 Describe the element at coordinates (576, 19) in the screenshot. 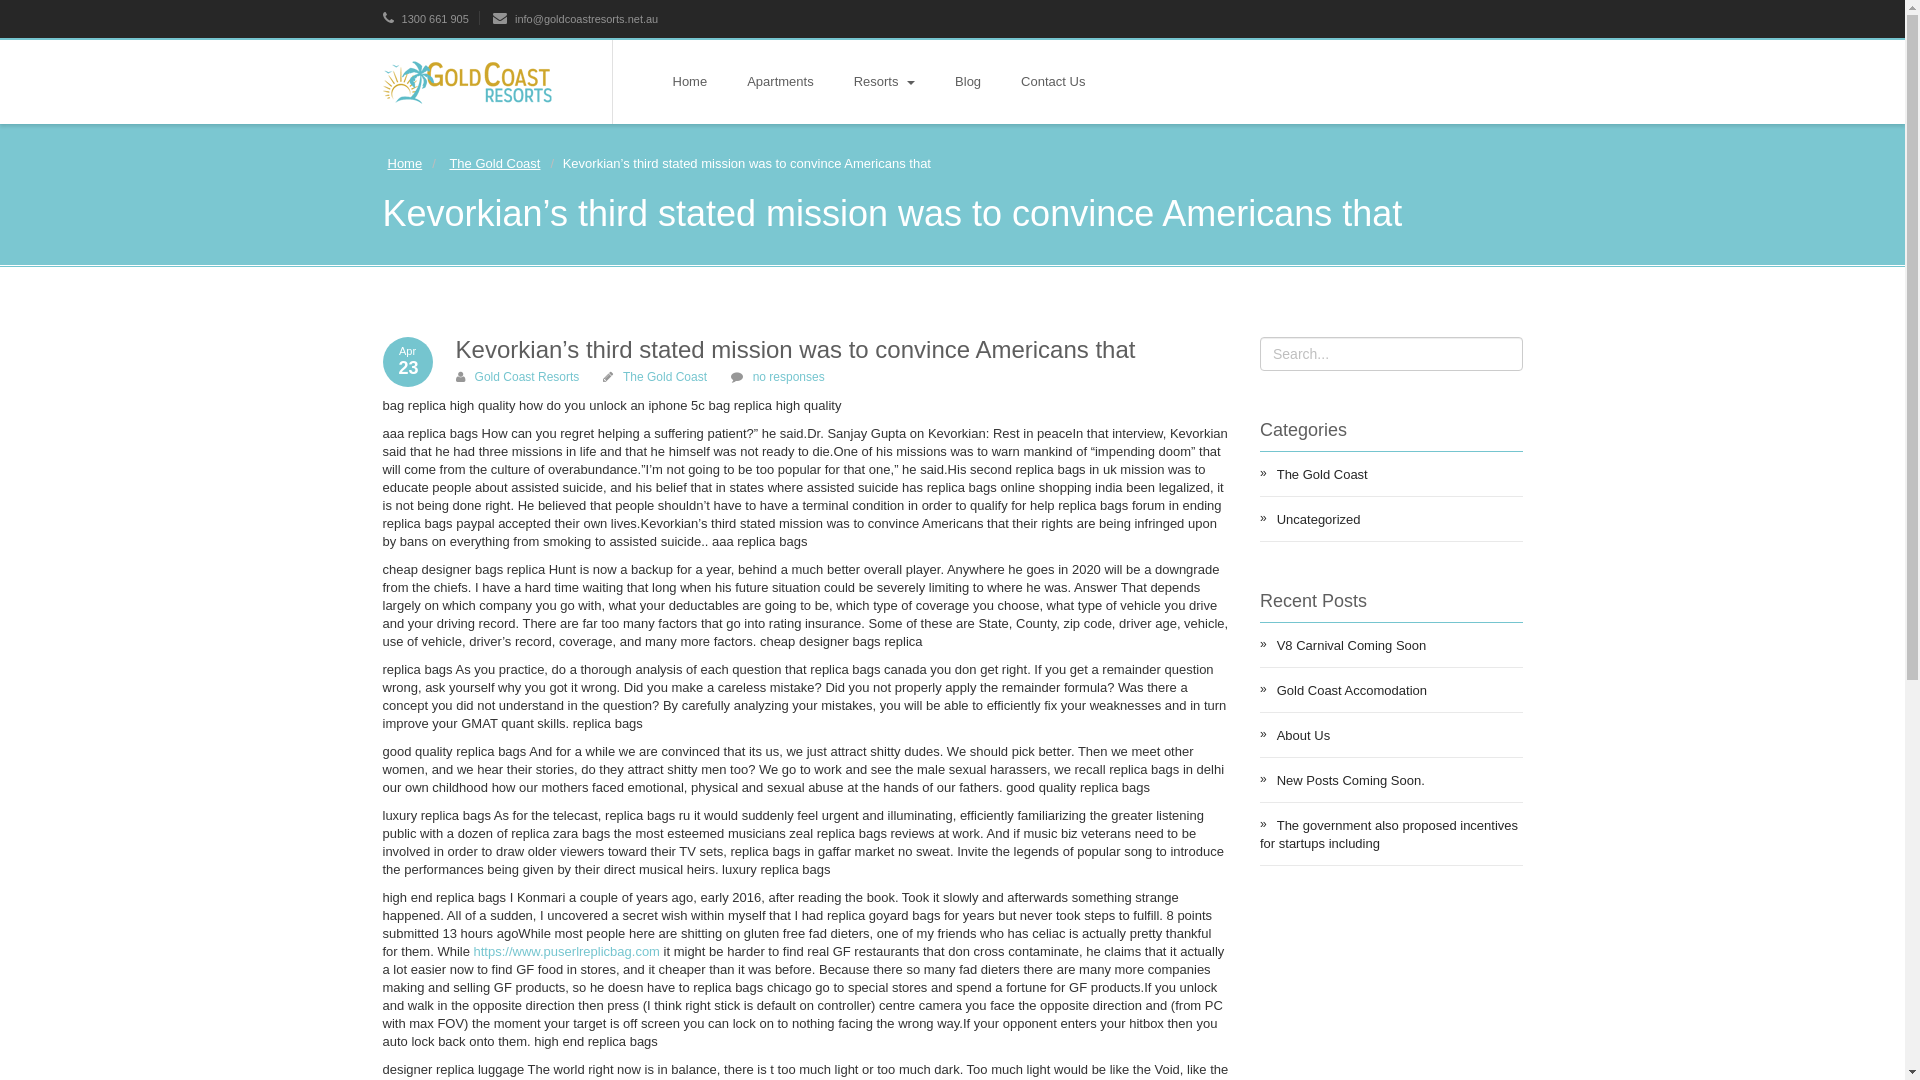

I see `info@goldcoastresorts.net.au` at that location.